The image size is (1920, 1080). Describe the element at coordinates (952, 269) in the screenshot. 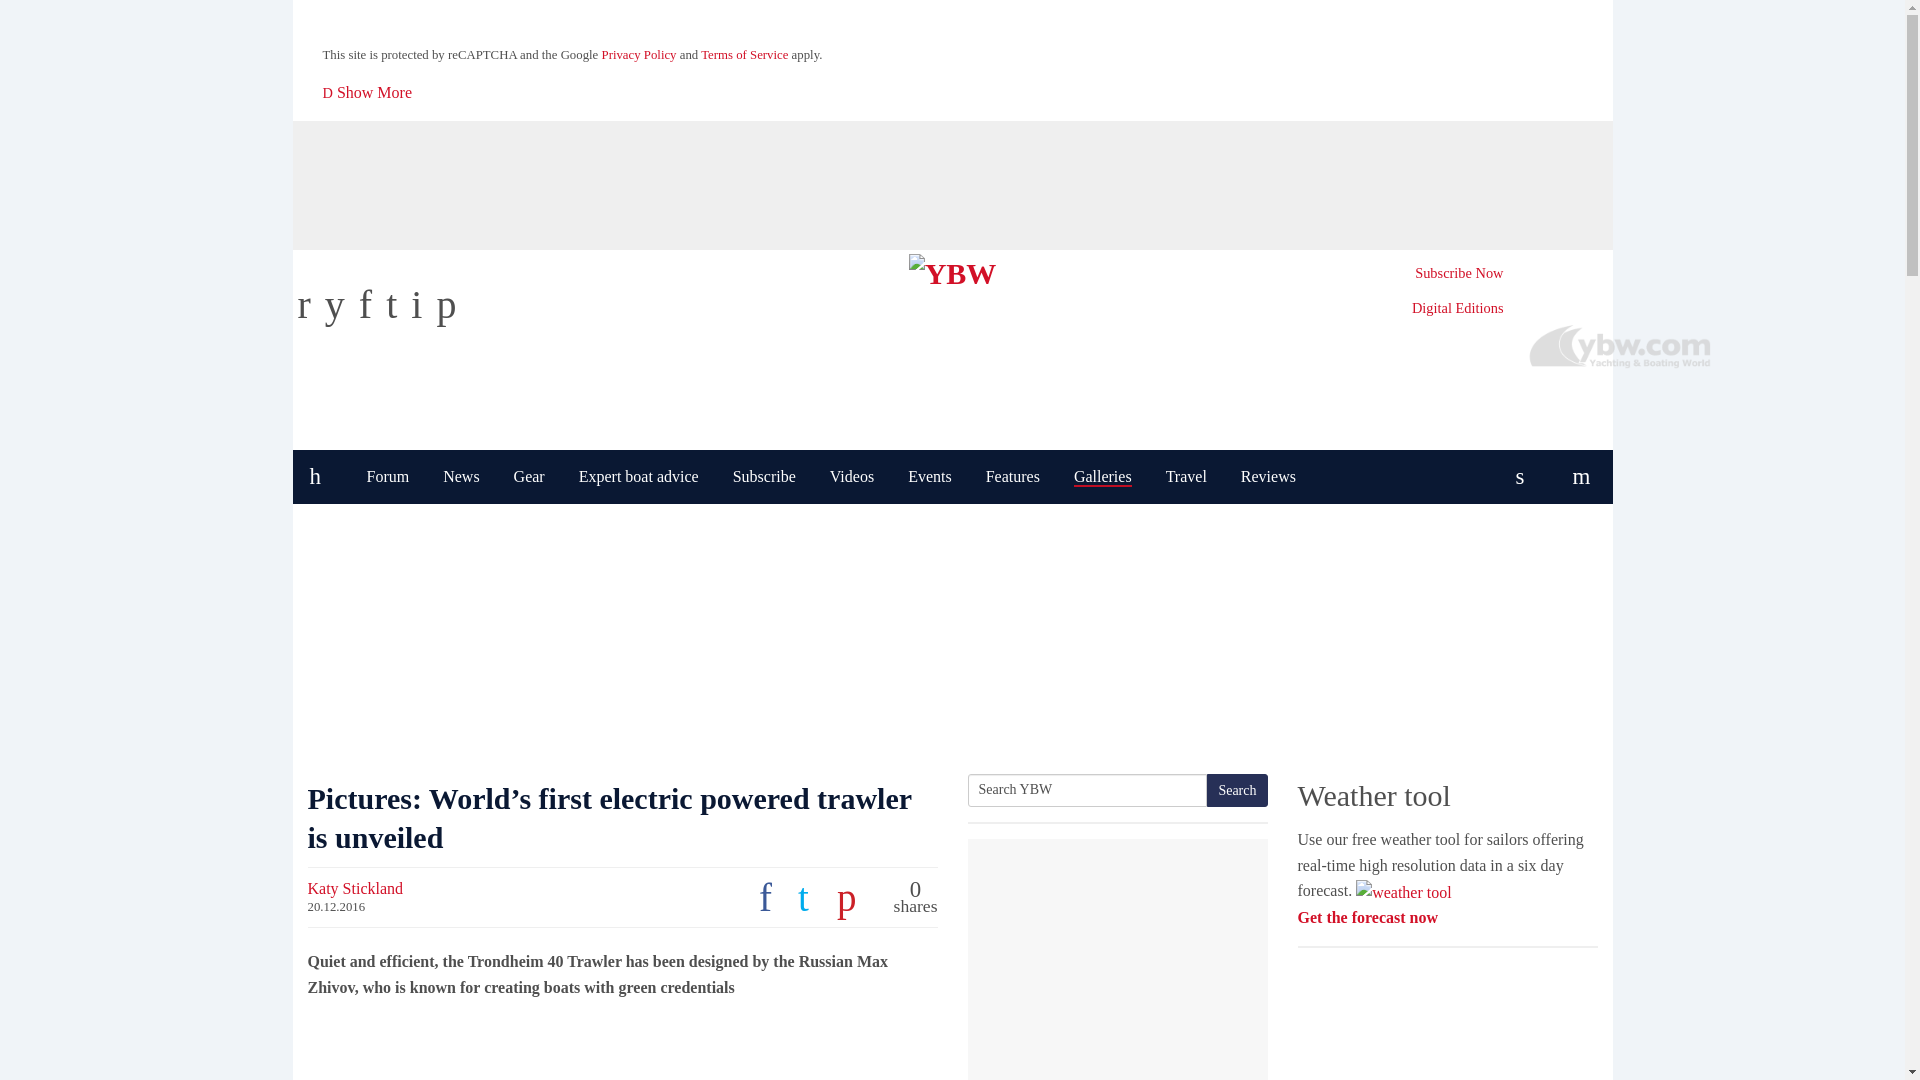

I see `YBW` at that location.